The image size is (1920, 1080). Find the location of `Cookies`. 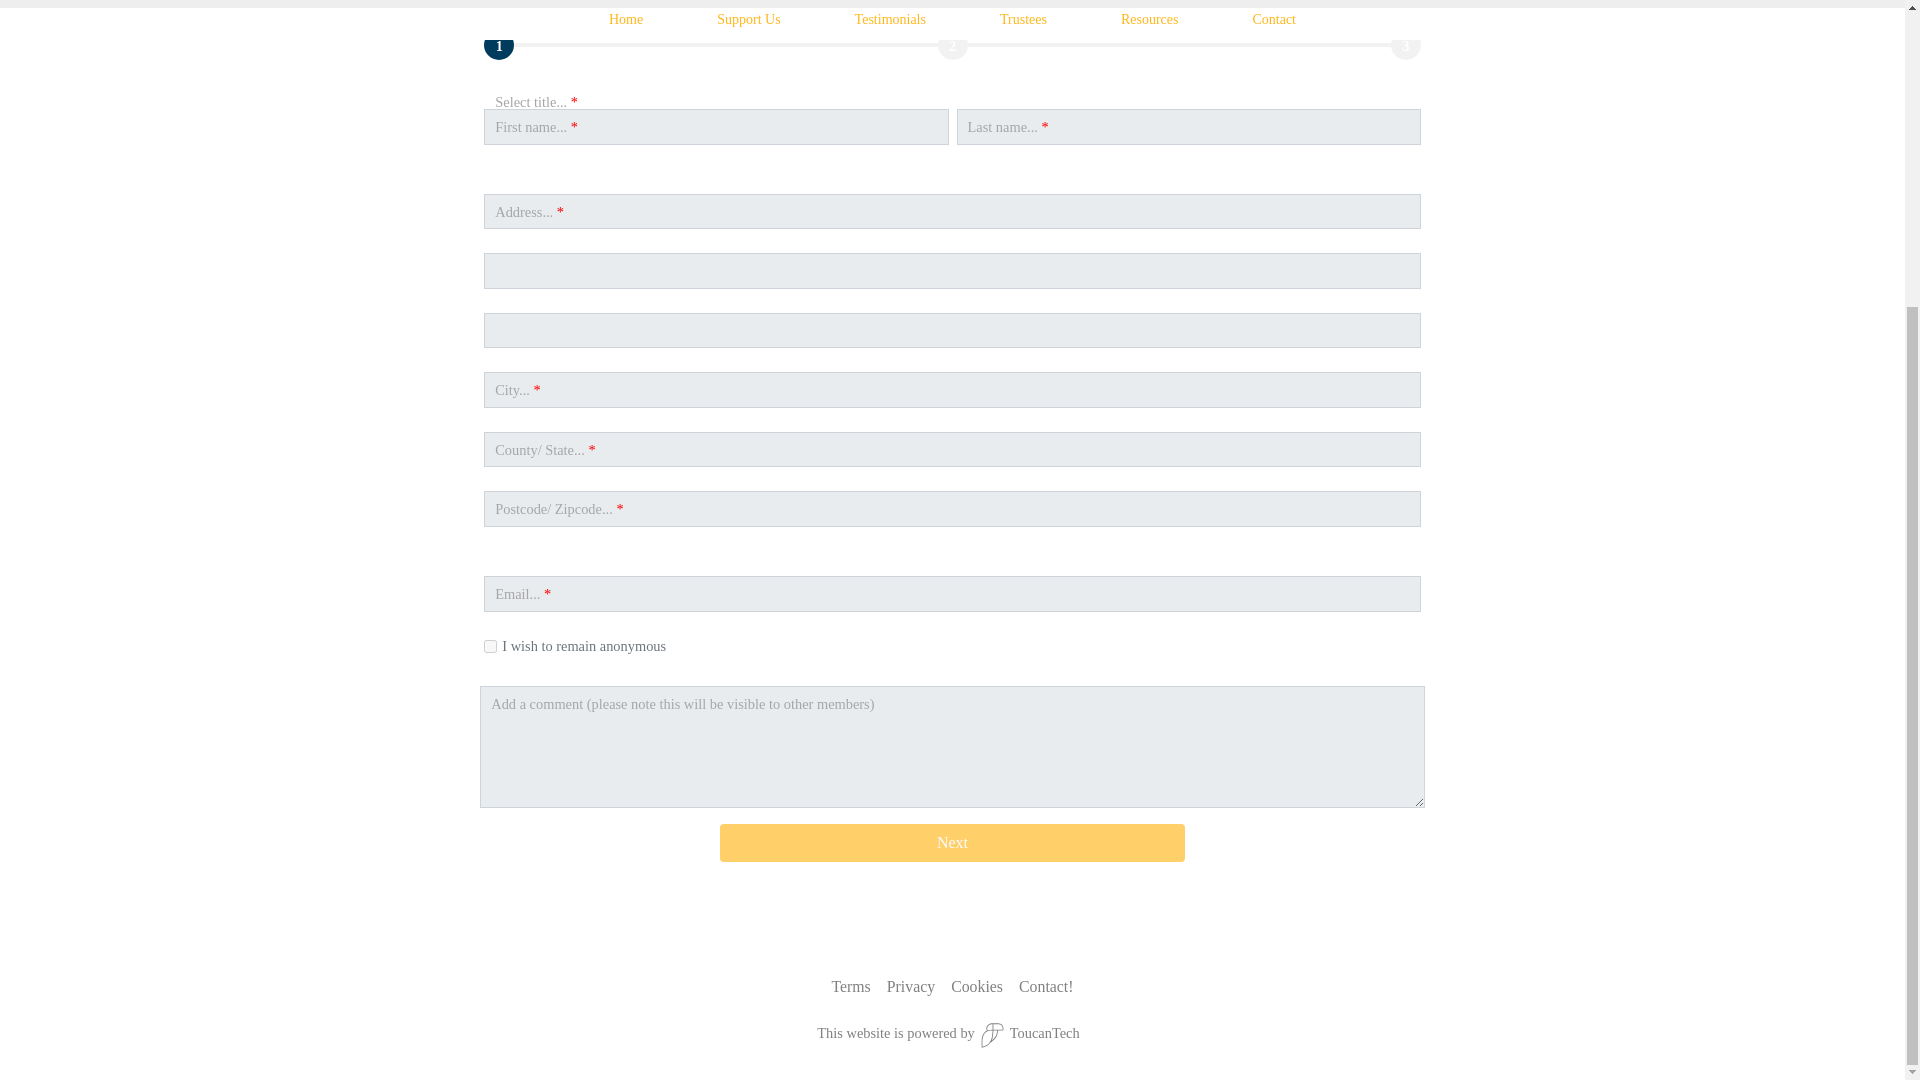

Cookies is located at coordinates (976, 986).